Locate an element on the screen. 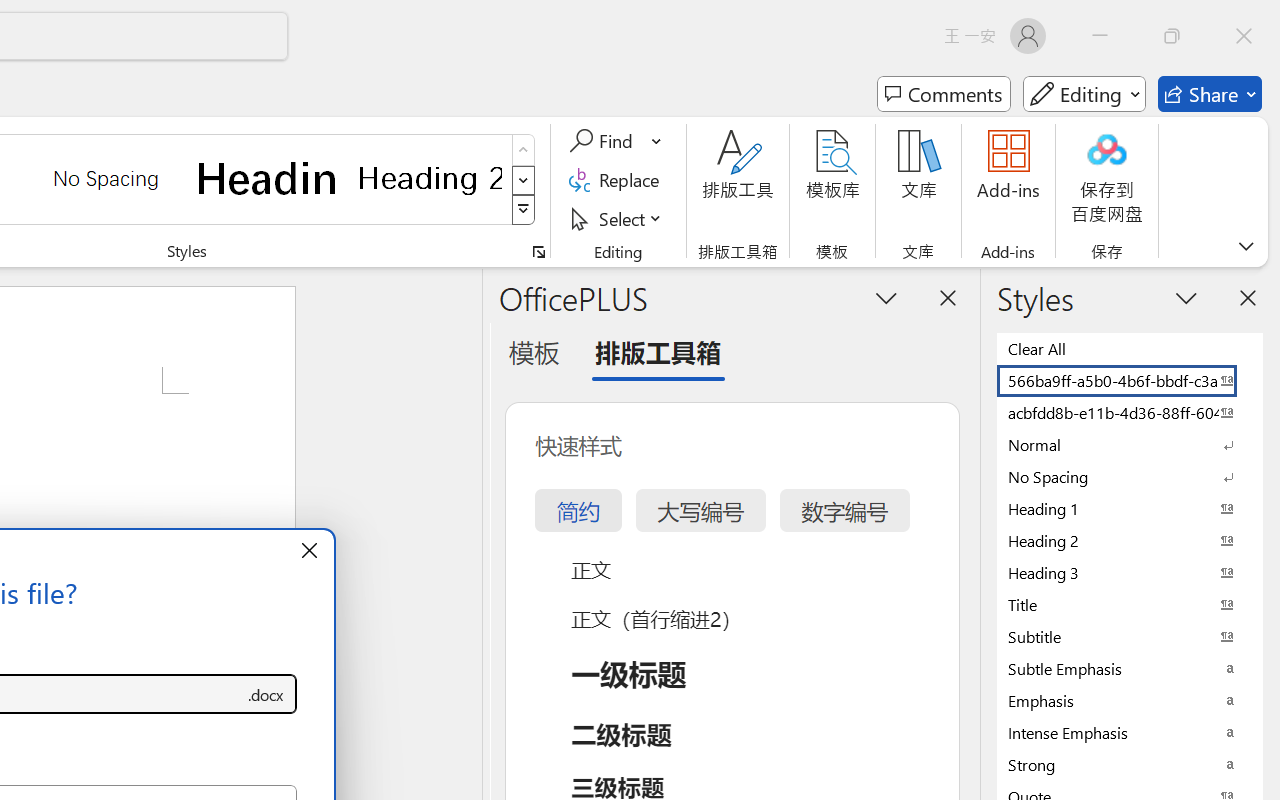 The image size is (1280, 800). Close is located at coordinates (1244, 36).